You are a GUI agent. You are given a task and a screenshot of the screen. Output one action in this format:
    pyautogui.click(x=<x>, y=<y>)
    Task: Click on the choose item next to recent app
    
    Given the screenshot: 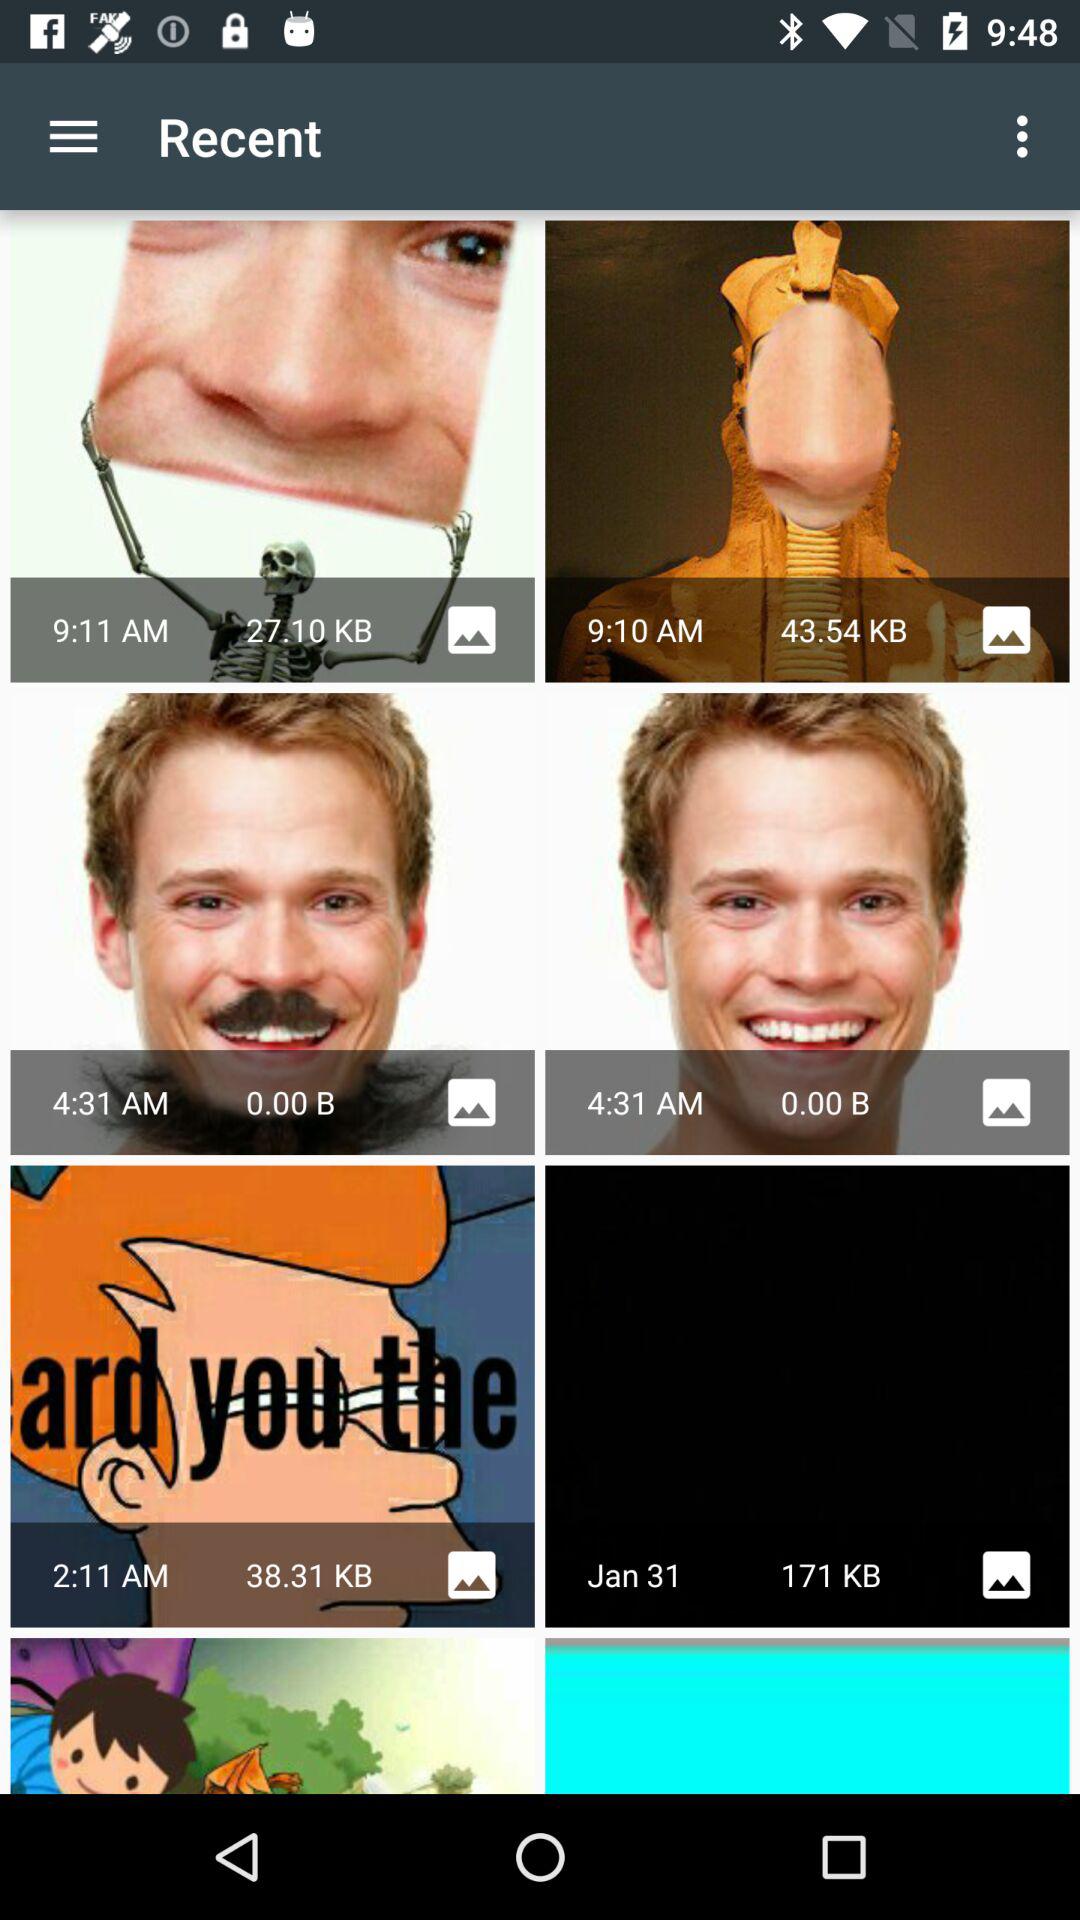 What is the action you would take?
    pyautogui.click(x=1028, y=136)
    